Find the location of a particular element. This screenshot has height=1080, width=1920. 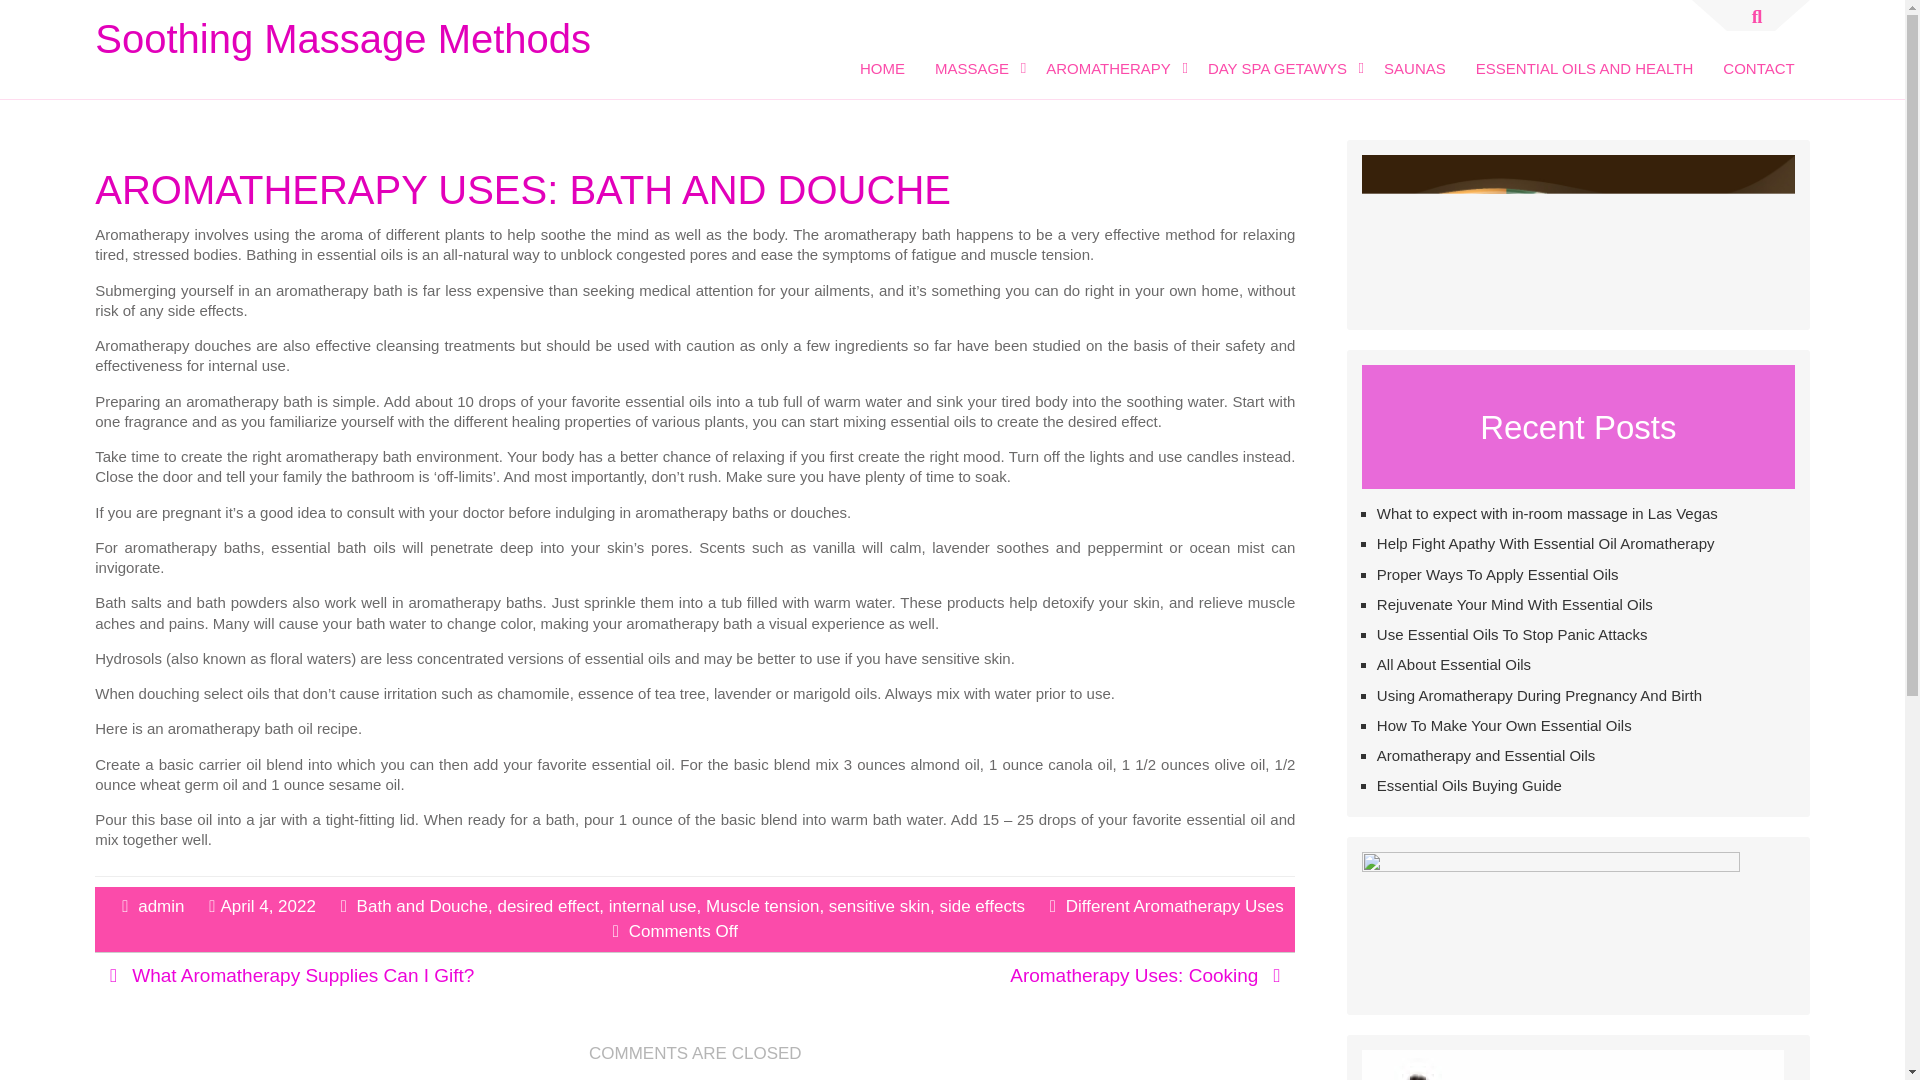

Use Essential Oils To Stop Panic Attacks is located at coordinates (1512, 634).